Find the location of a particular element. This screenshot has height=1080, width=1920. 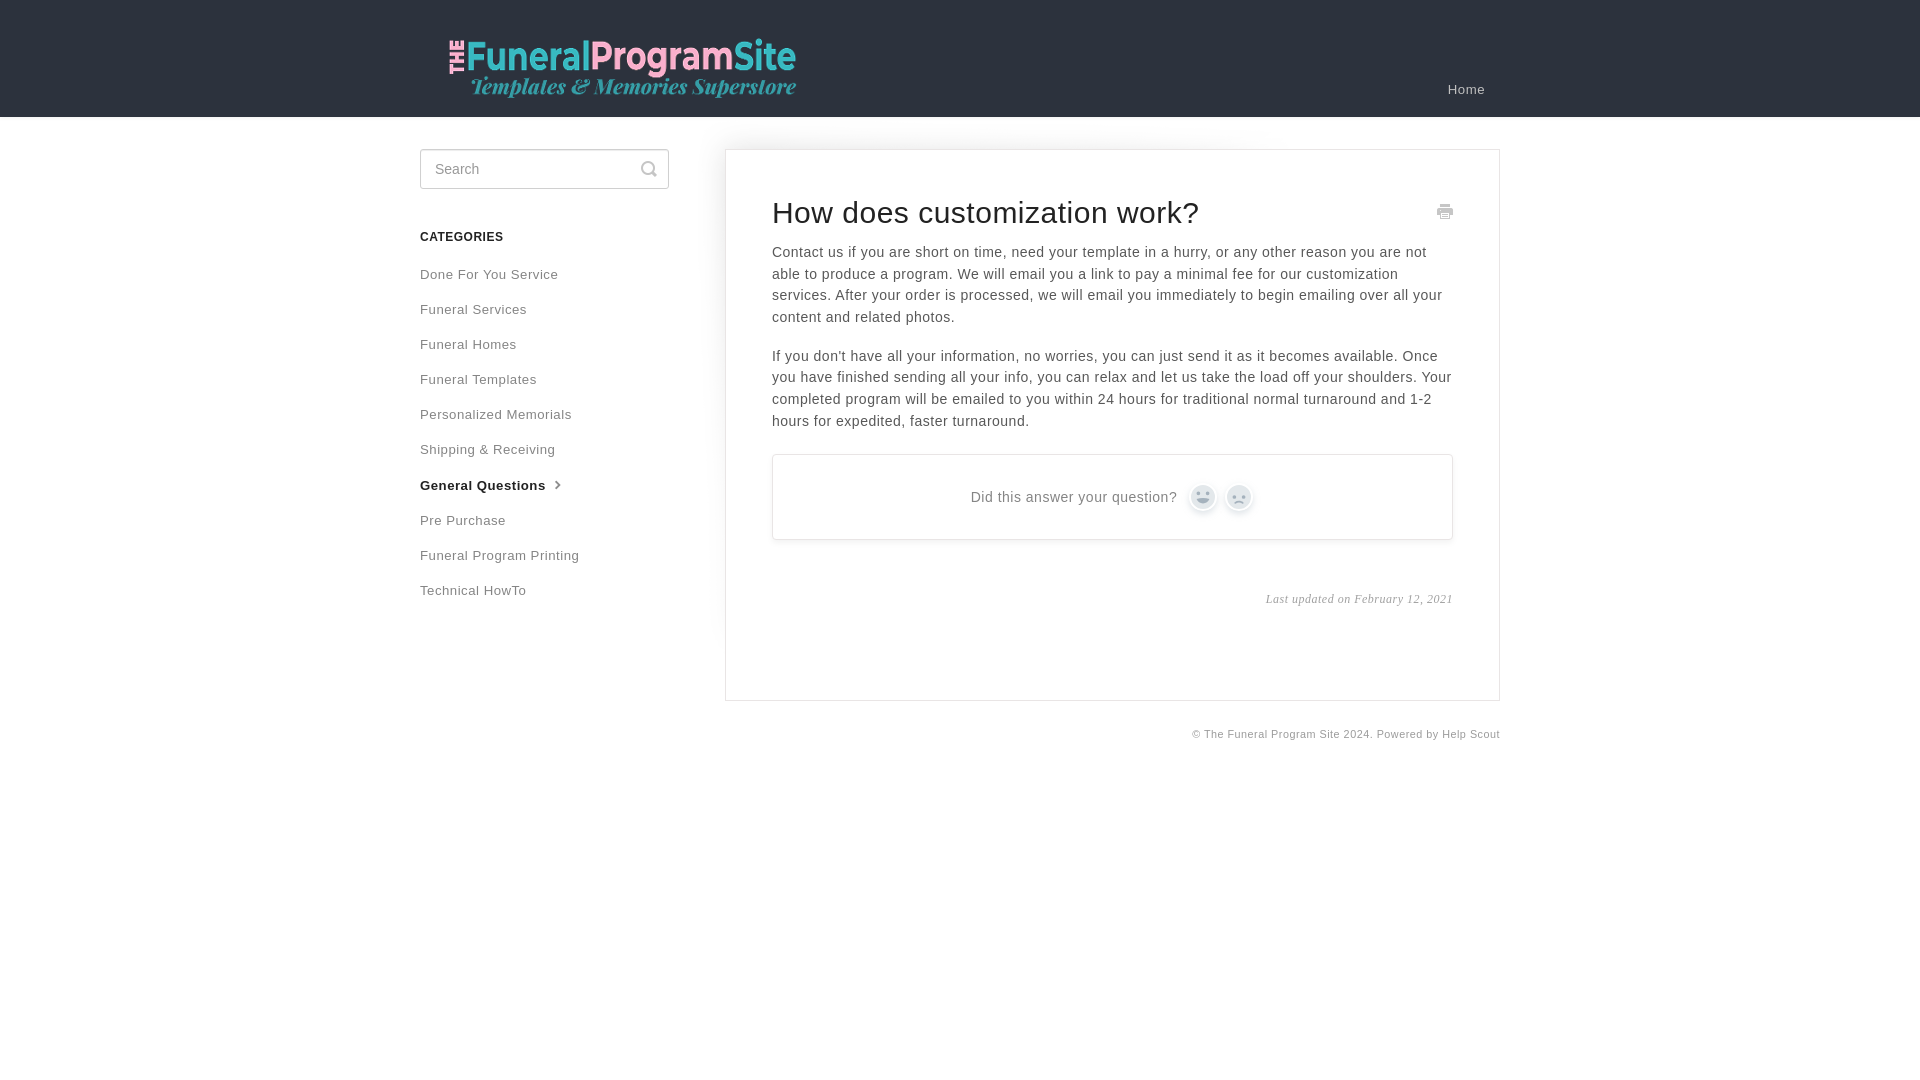

The Funeral Program Site is located at coordinates (1272, 733).